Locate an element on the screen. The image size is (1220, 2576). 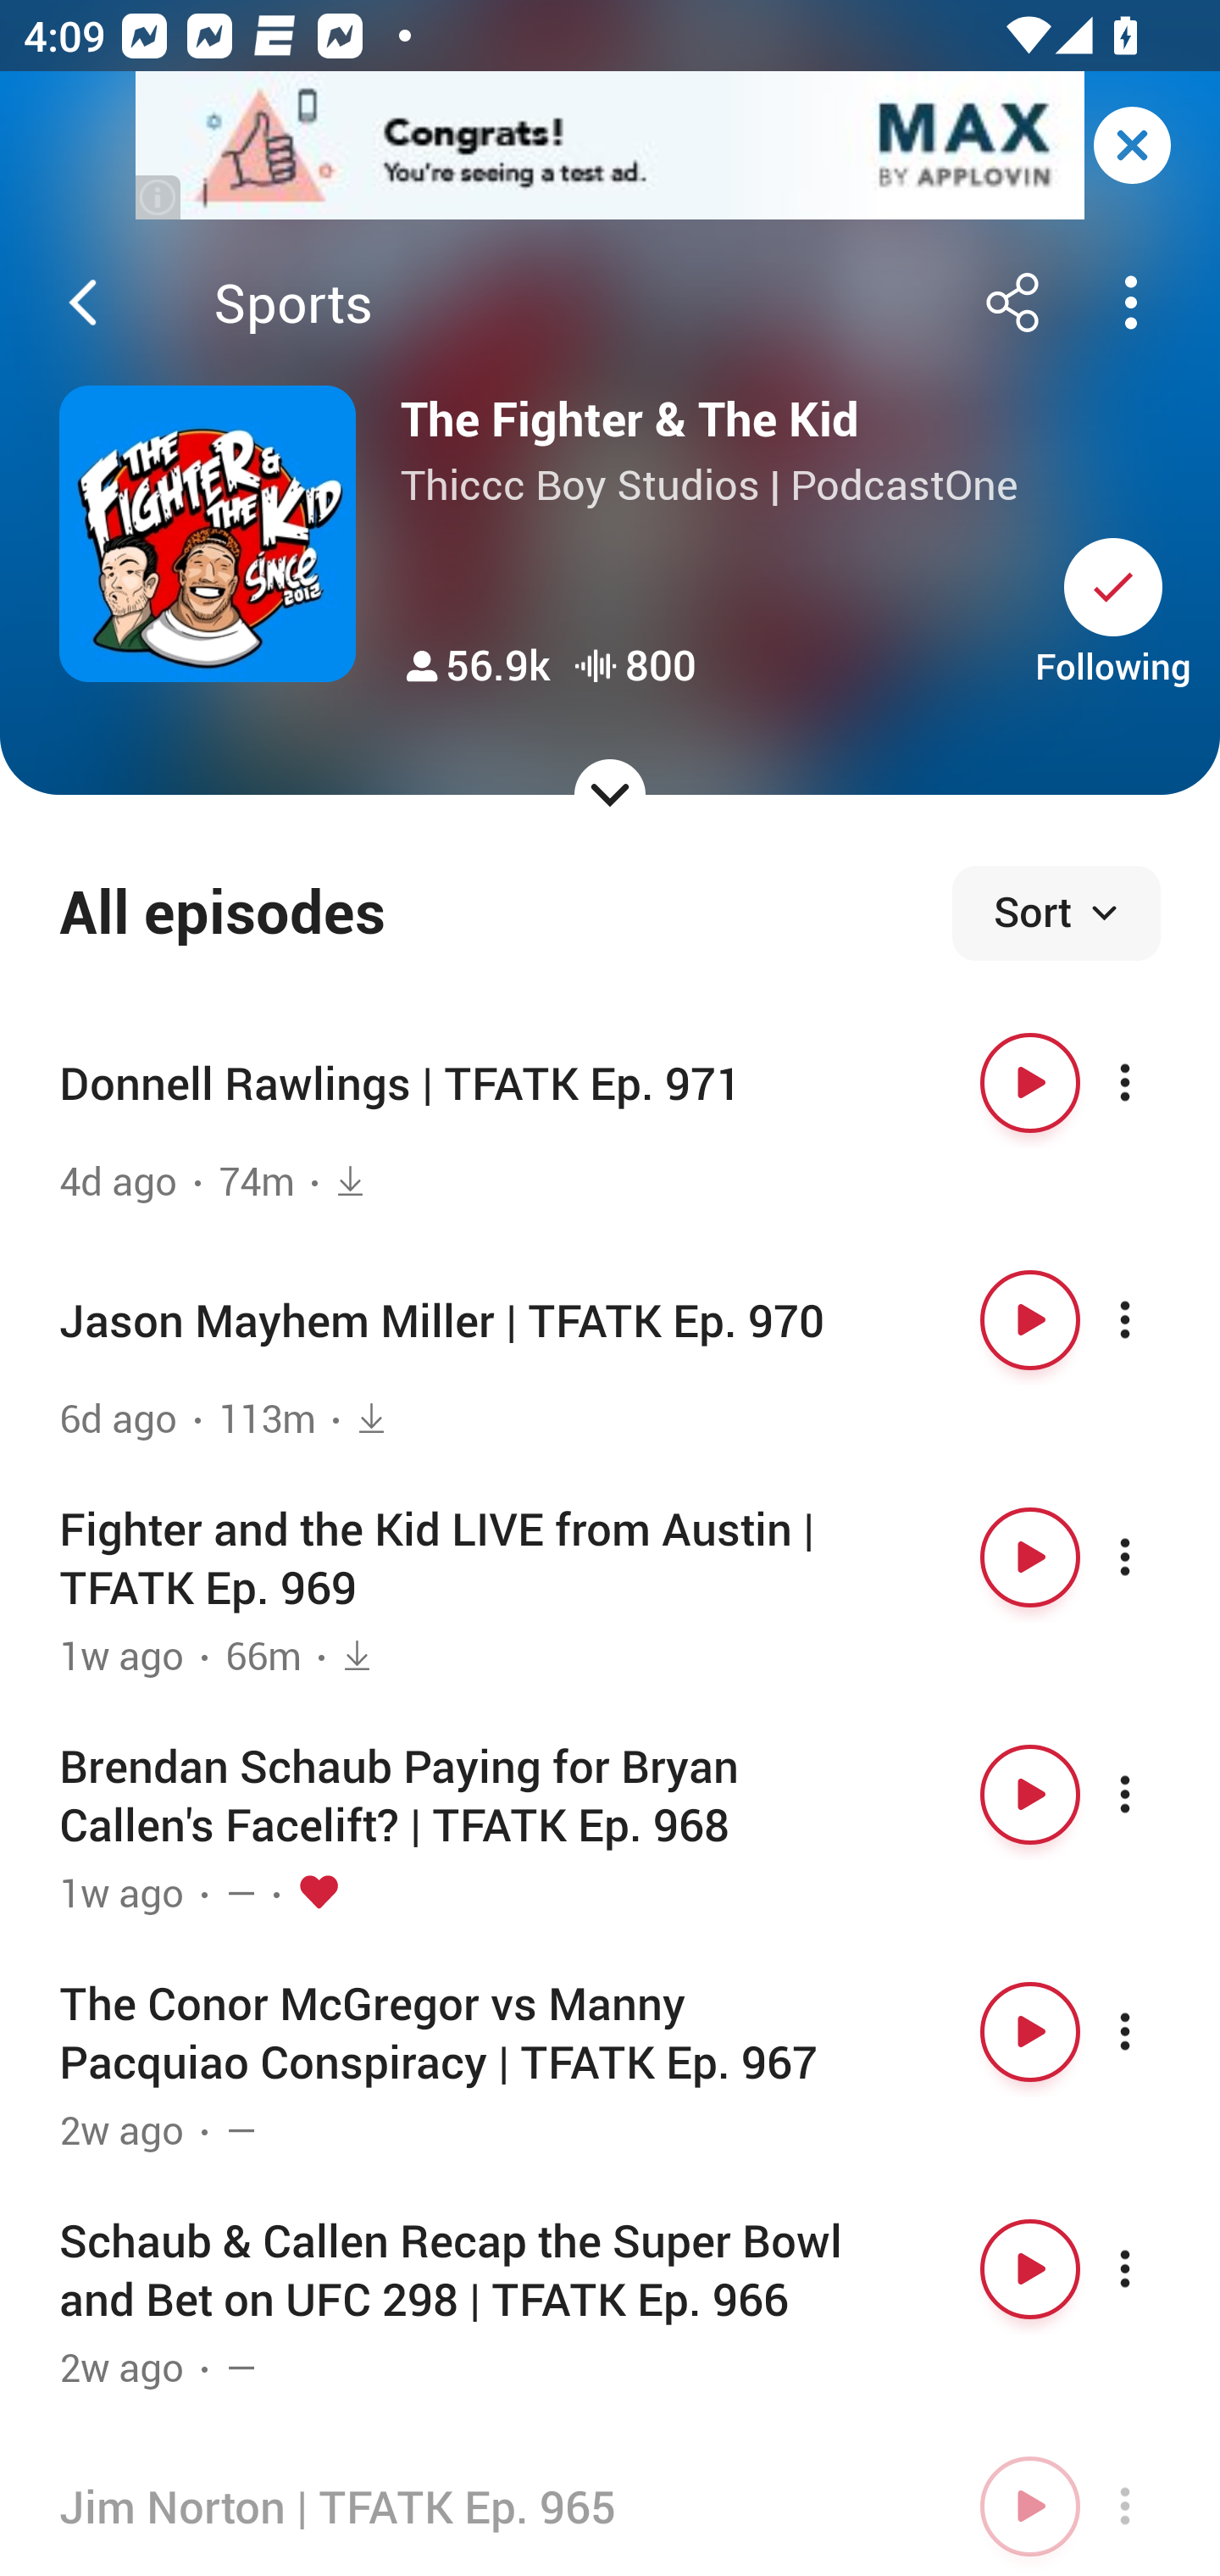
Play button is located at coordinates (1030, 2269).